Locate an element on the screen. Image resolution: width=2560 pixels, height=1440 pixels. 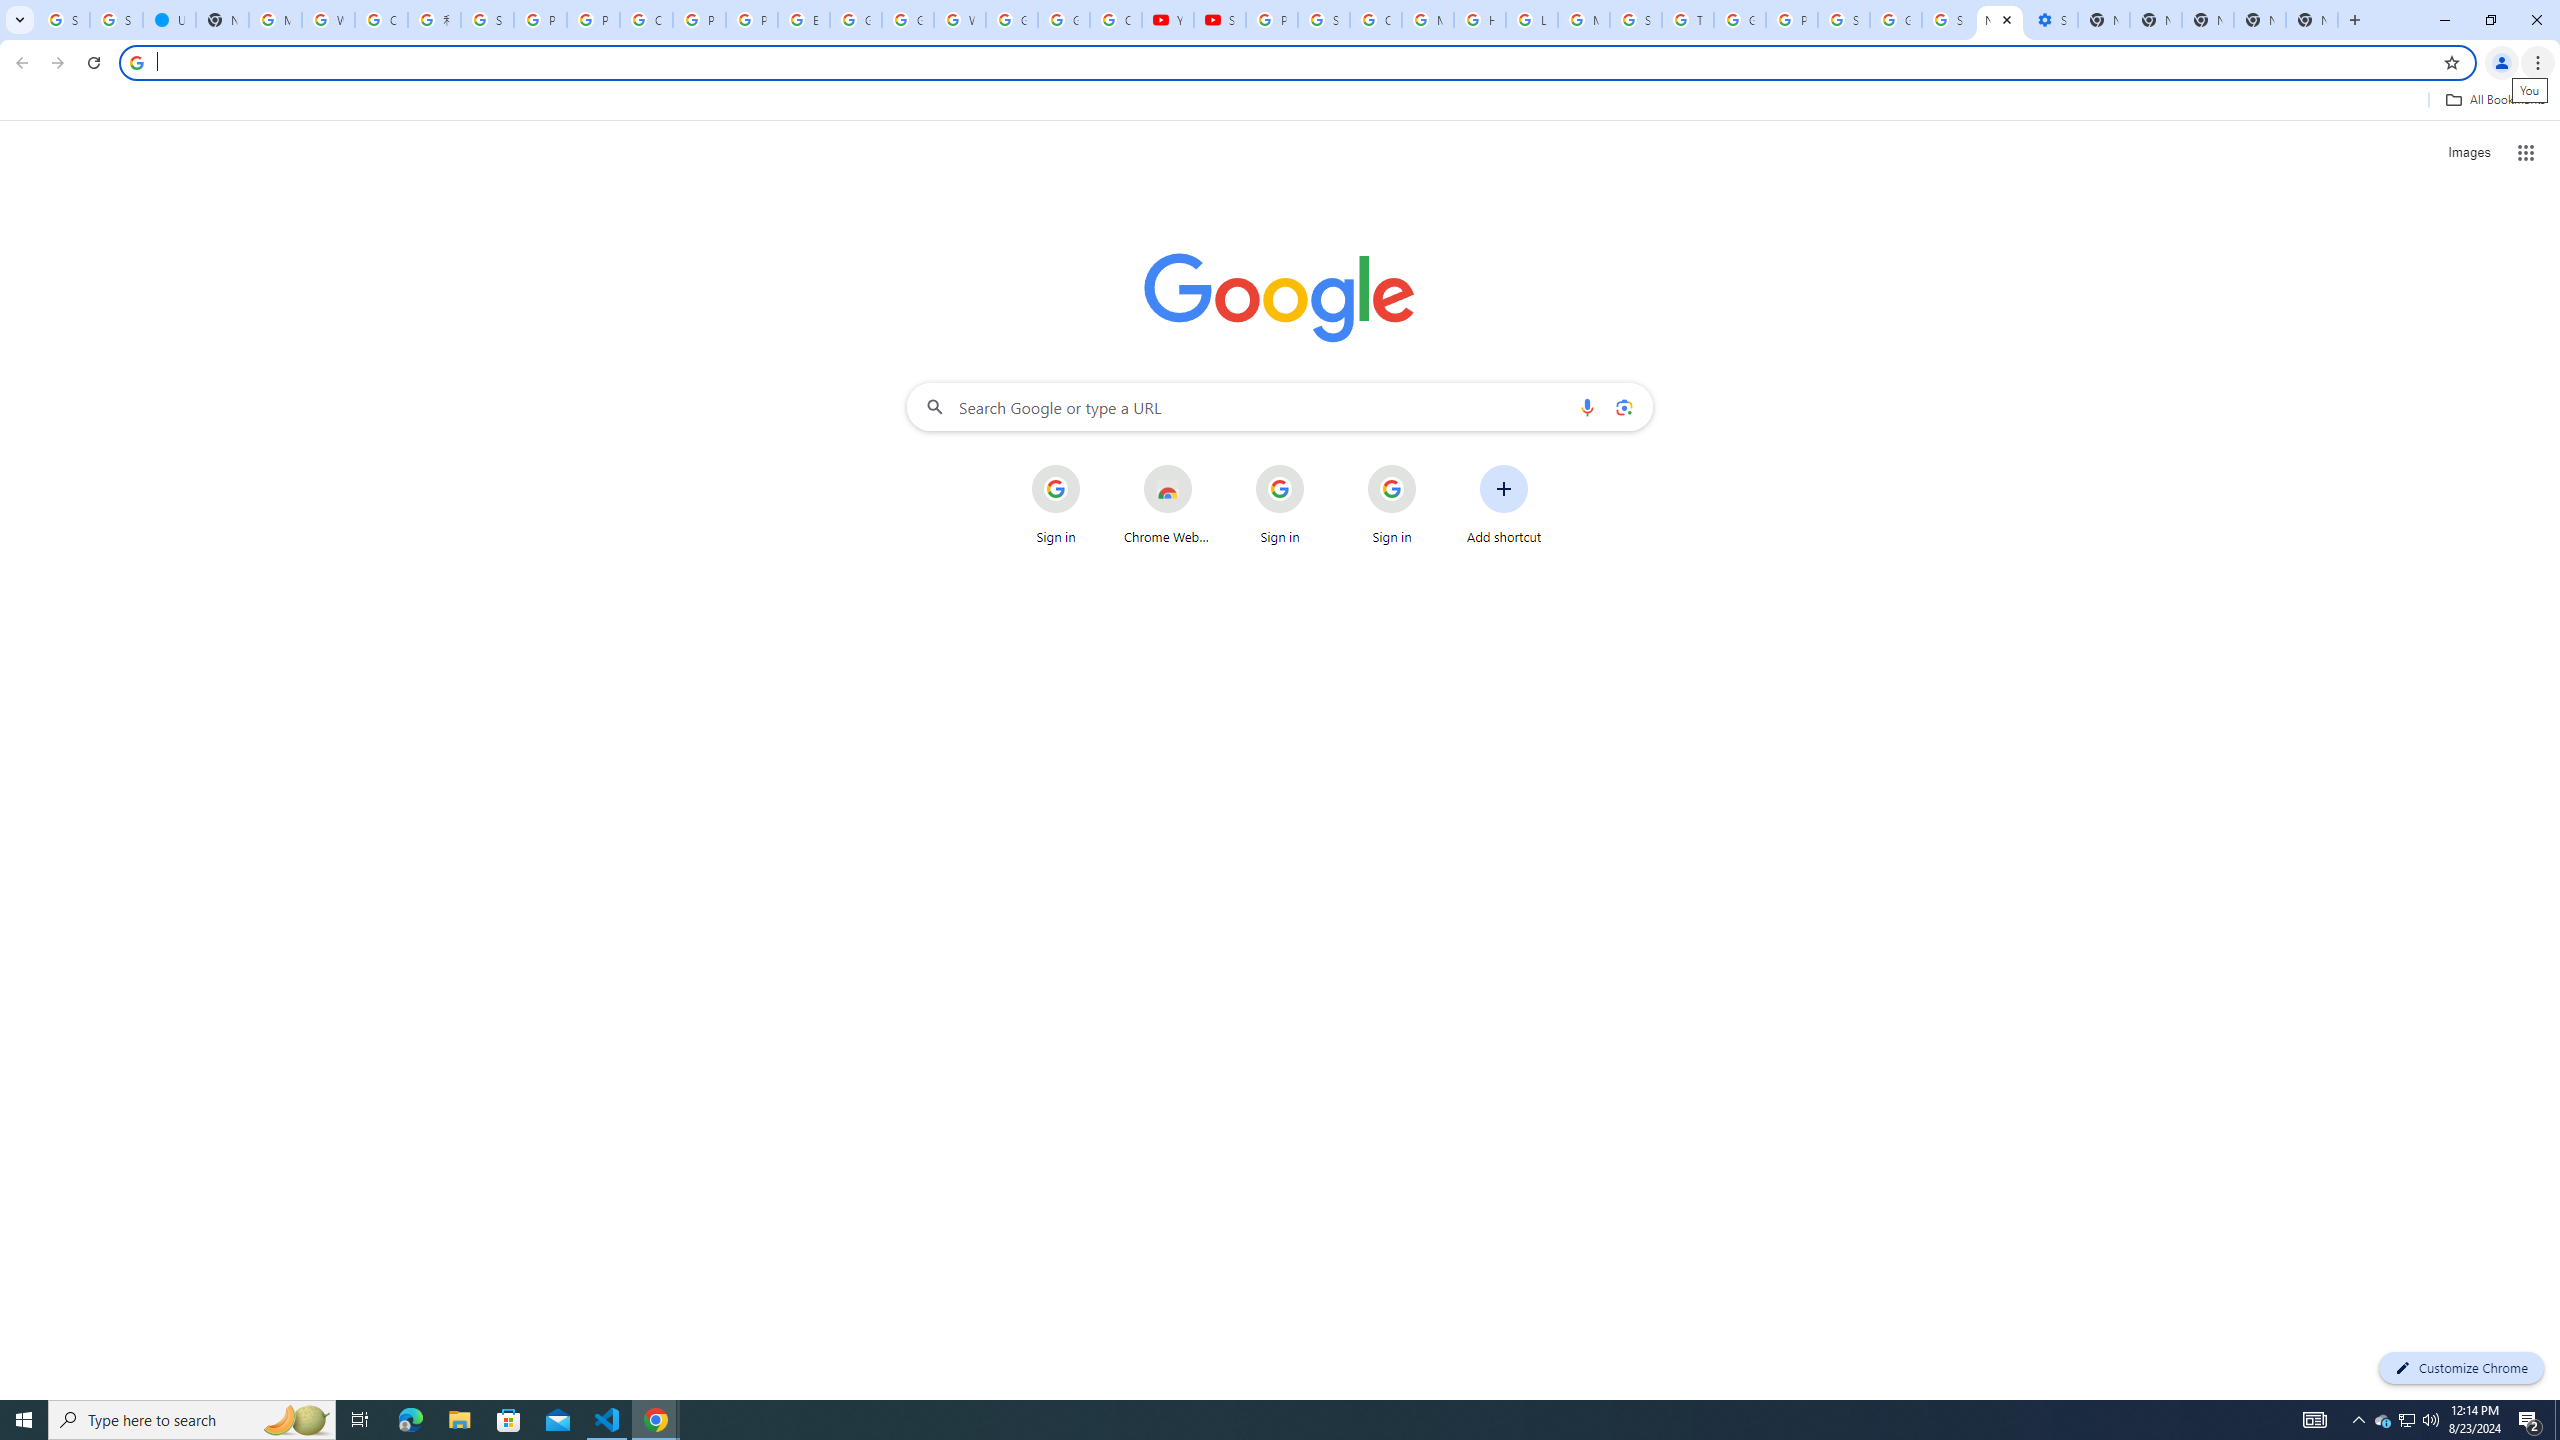
More actions for Sign in shortcut is located at coordinates (1432, 466).